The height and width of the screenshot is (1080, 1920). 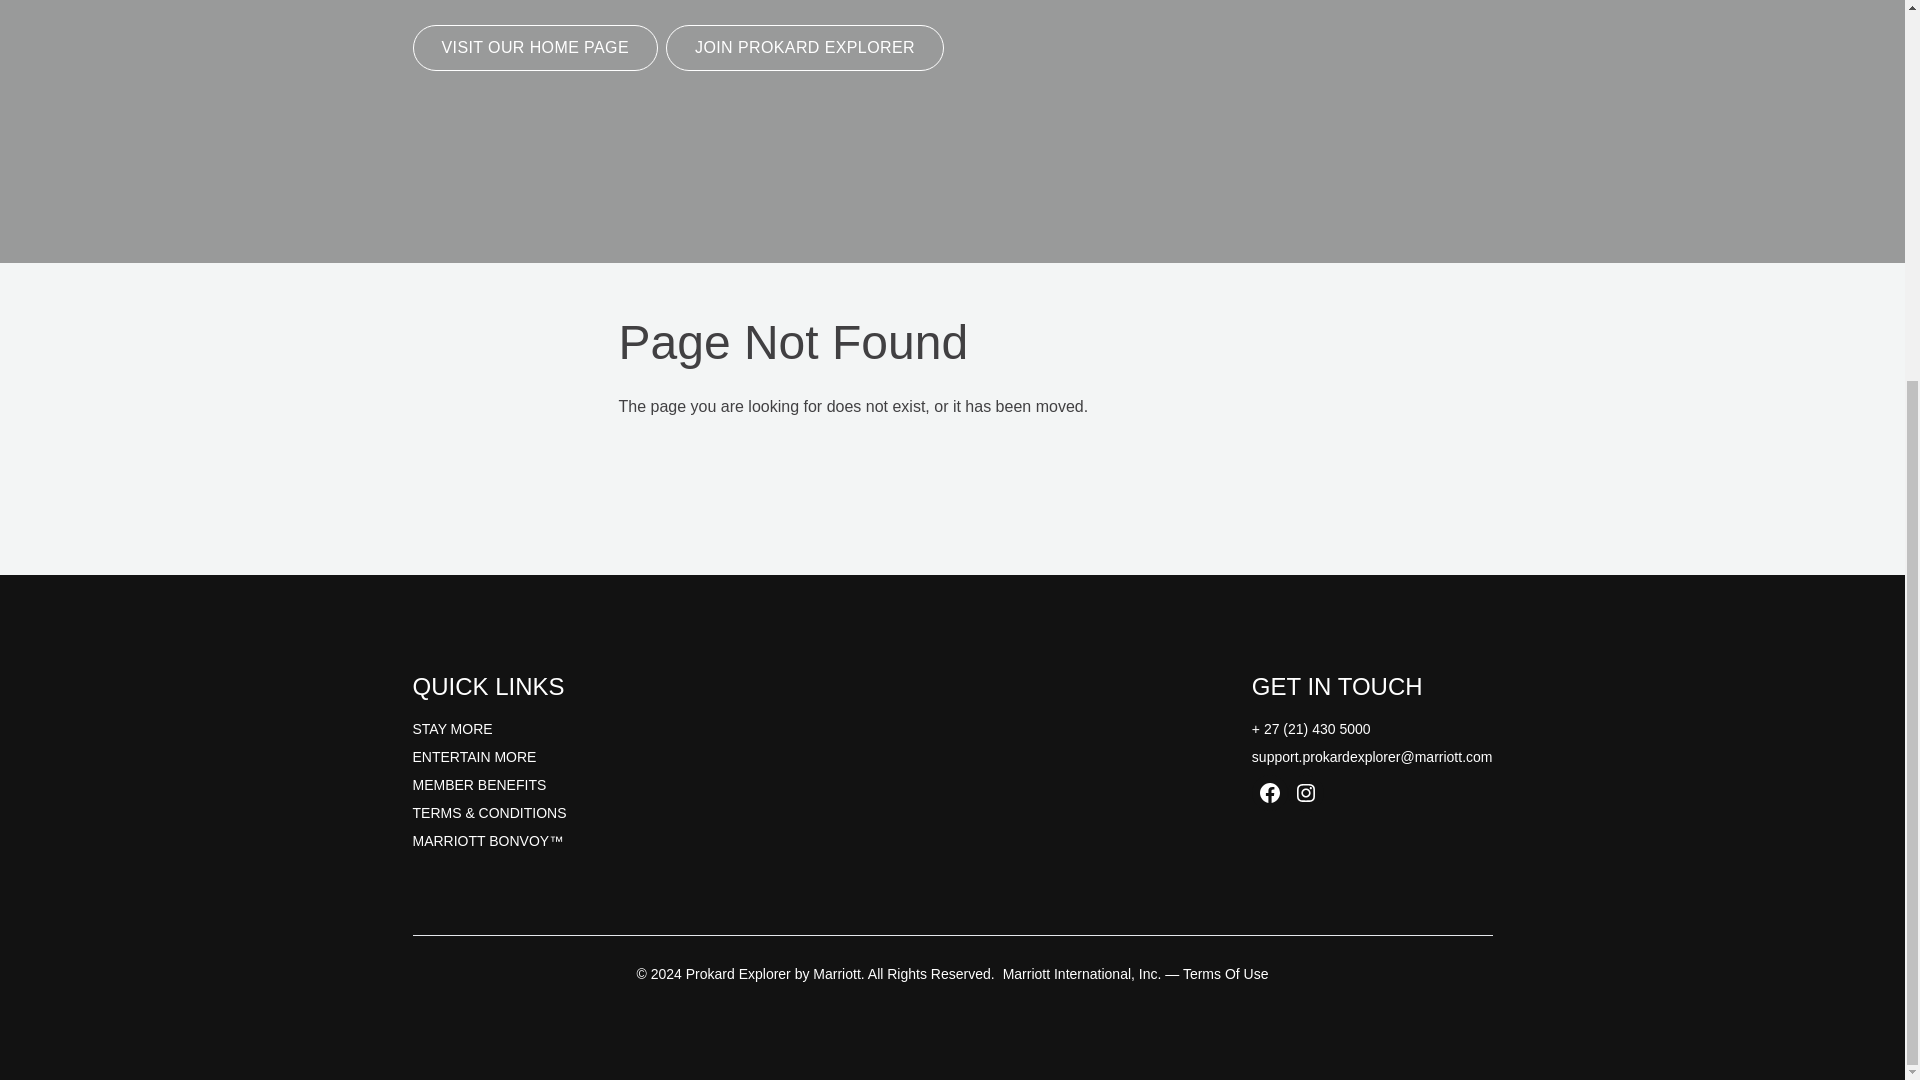 What do you see at coordinates (535, 47) in the screenshot?
I see `VISIT OUR HOME PAGE` at bounding box center [535, 47].